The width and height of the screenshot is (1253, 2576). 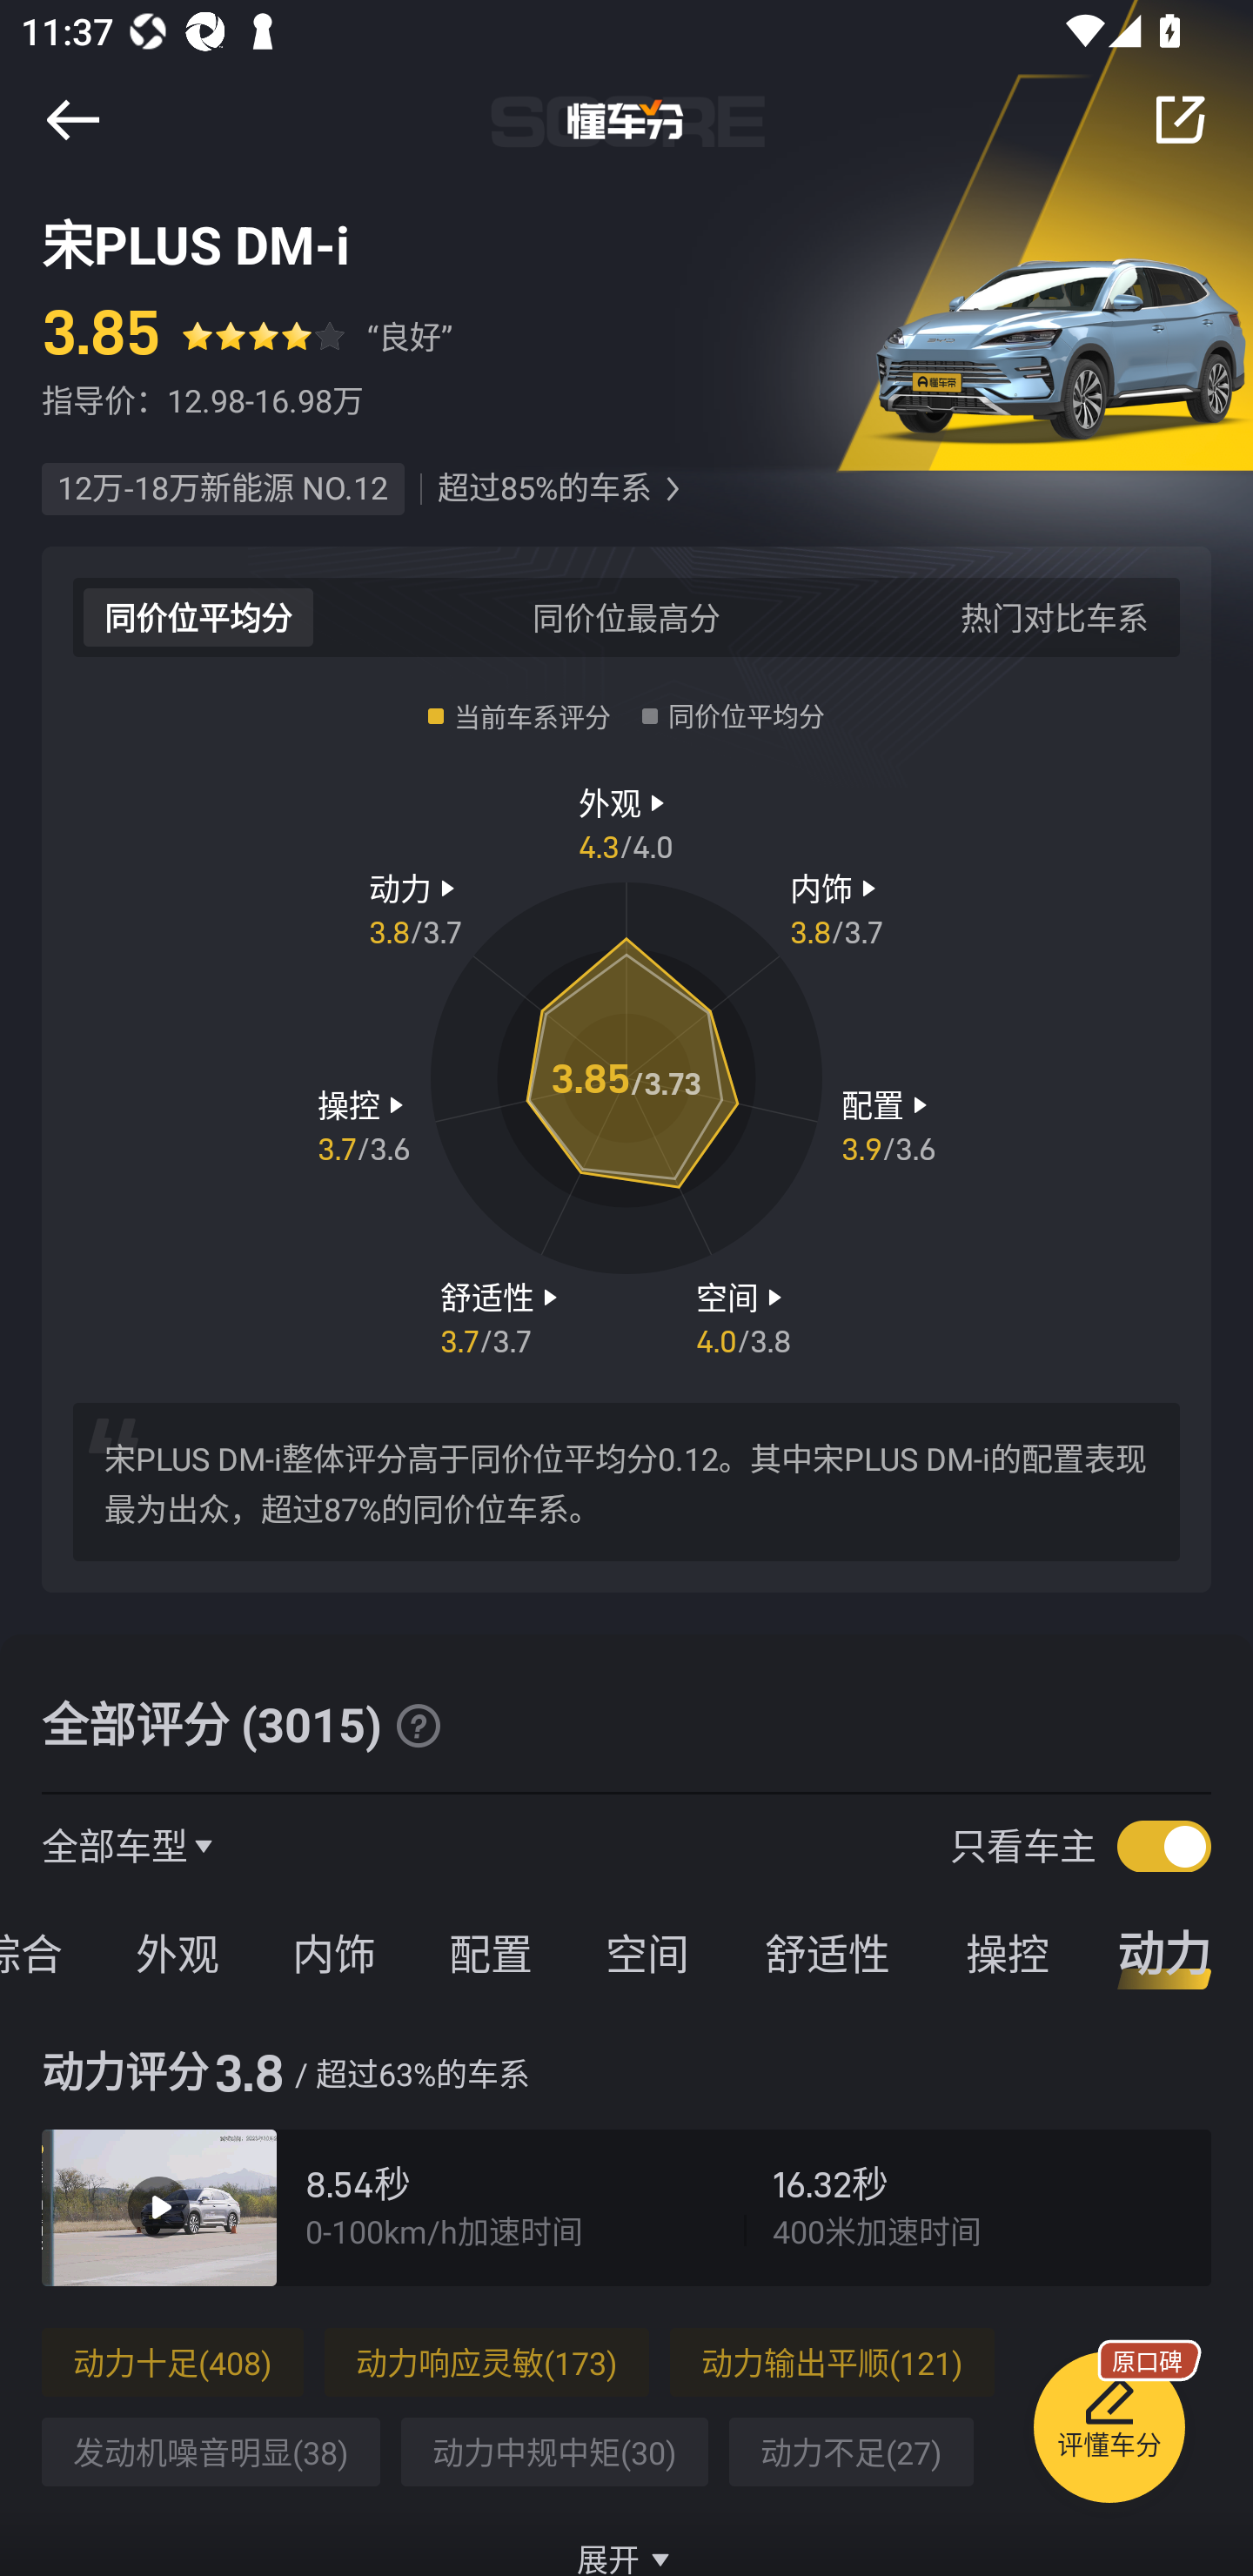 What do you see at coordinates (1055, 616) in the screenshot?
I see `热门对比车系` at bounding box center [1055, 616].